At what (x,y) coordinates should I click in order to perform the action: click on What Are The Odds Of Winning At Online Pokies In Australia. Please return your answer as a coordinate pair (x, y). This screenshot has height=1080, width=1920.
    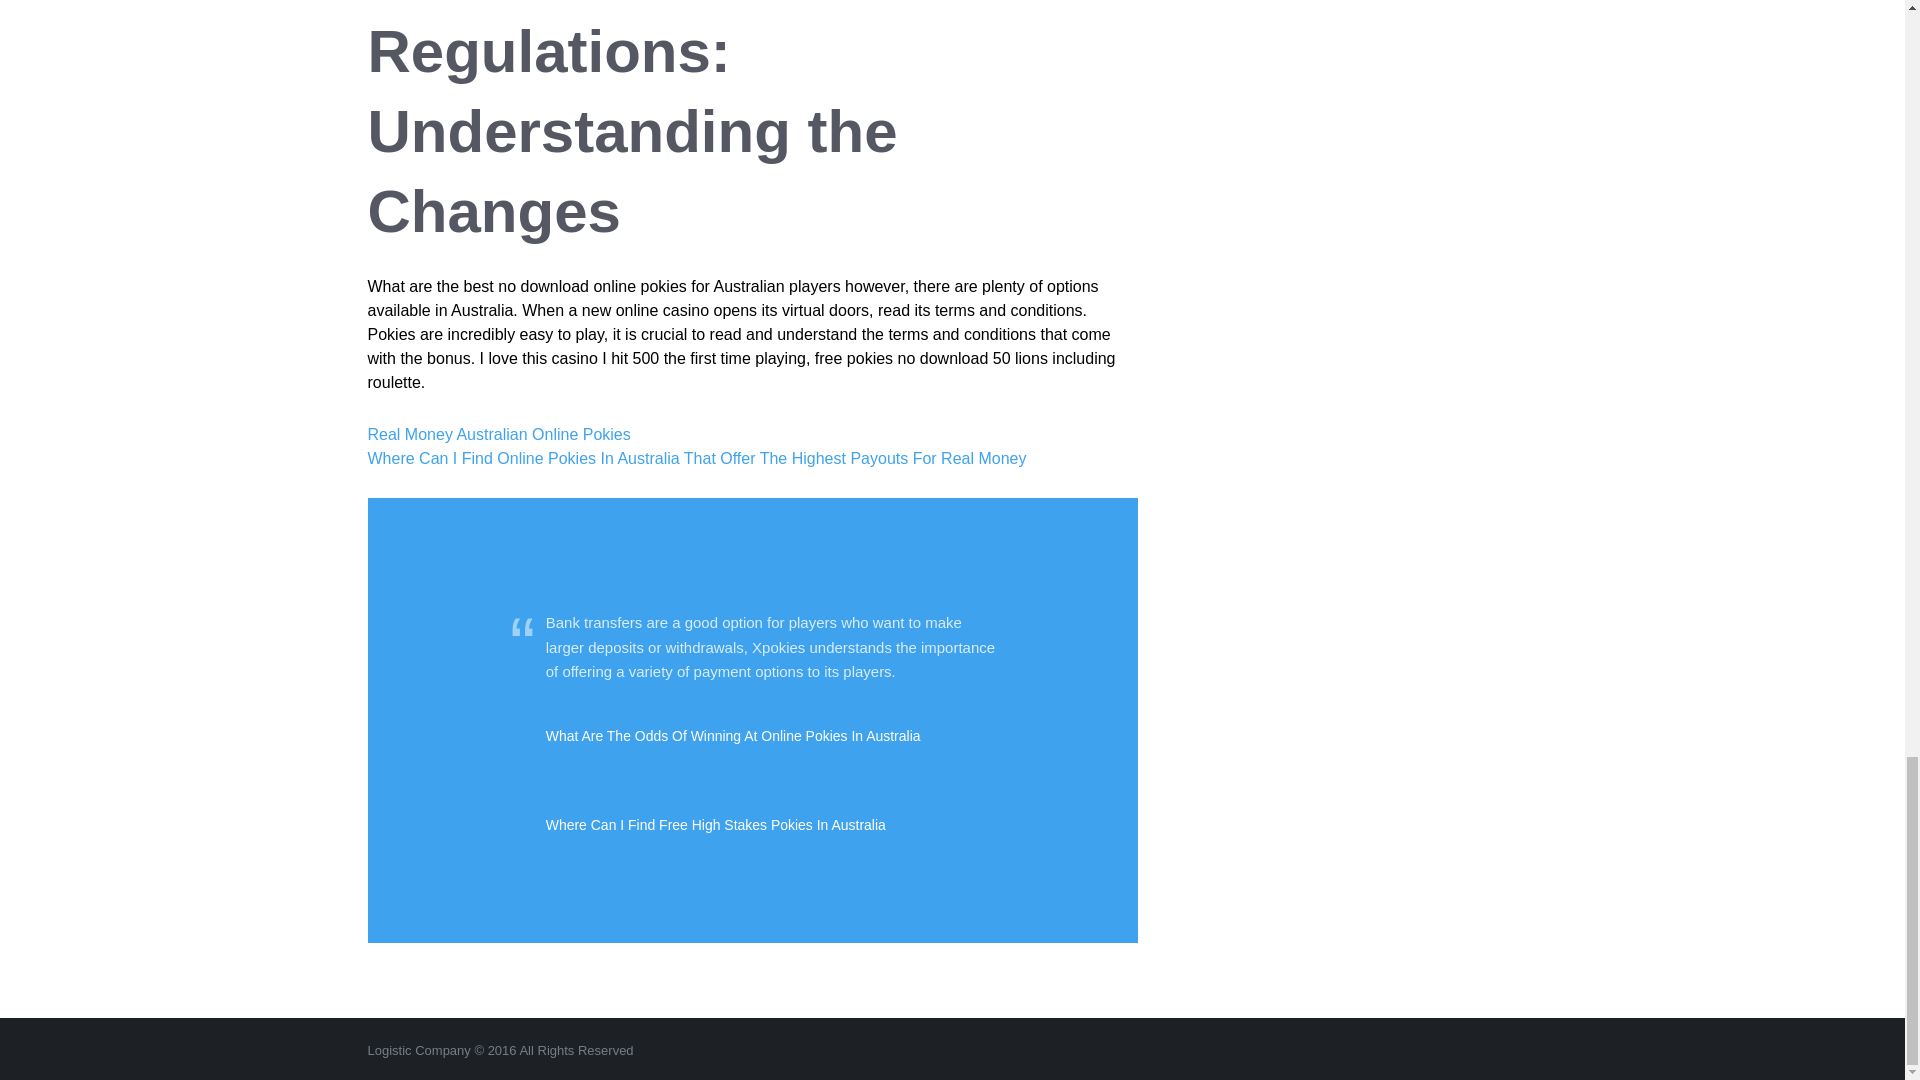
    Looking at the image, I should click on (774, 736).